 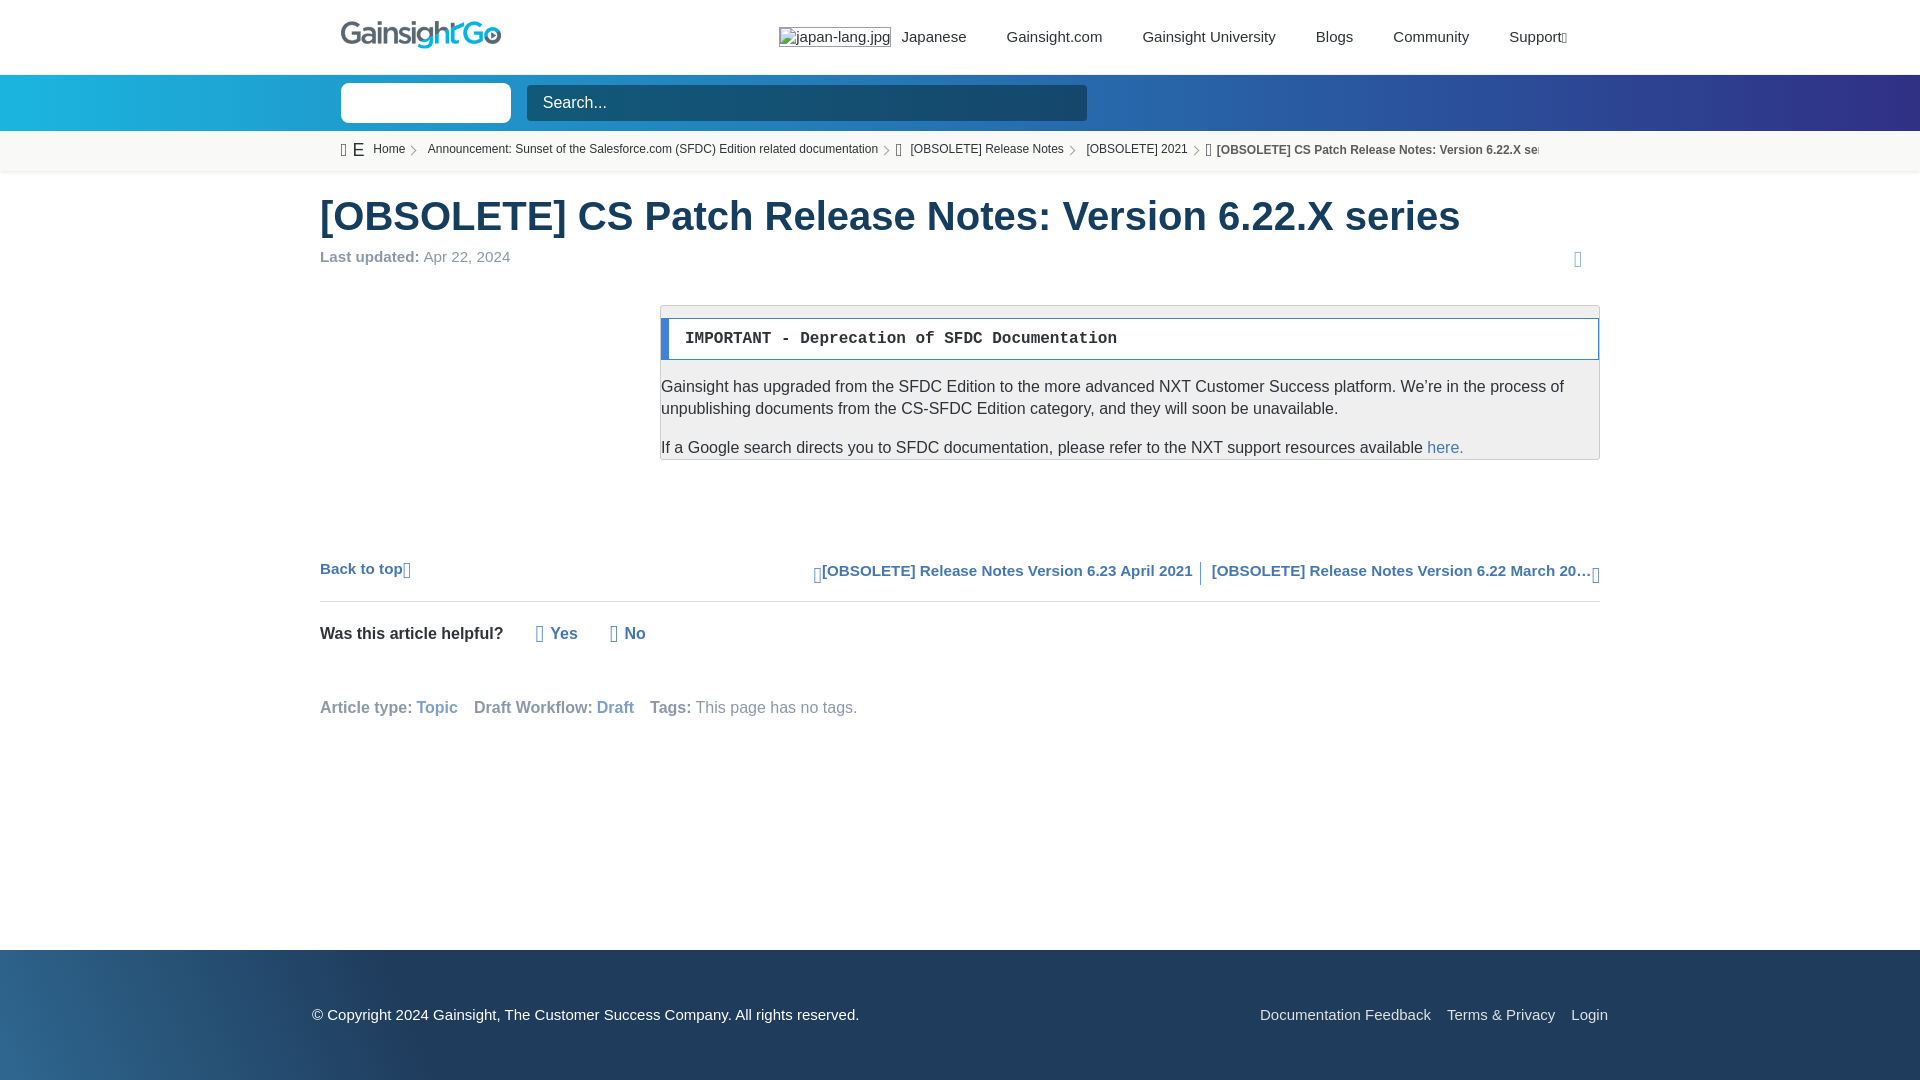 I want to click on Home, so click(x=386, y=150).